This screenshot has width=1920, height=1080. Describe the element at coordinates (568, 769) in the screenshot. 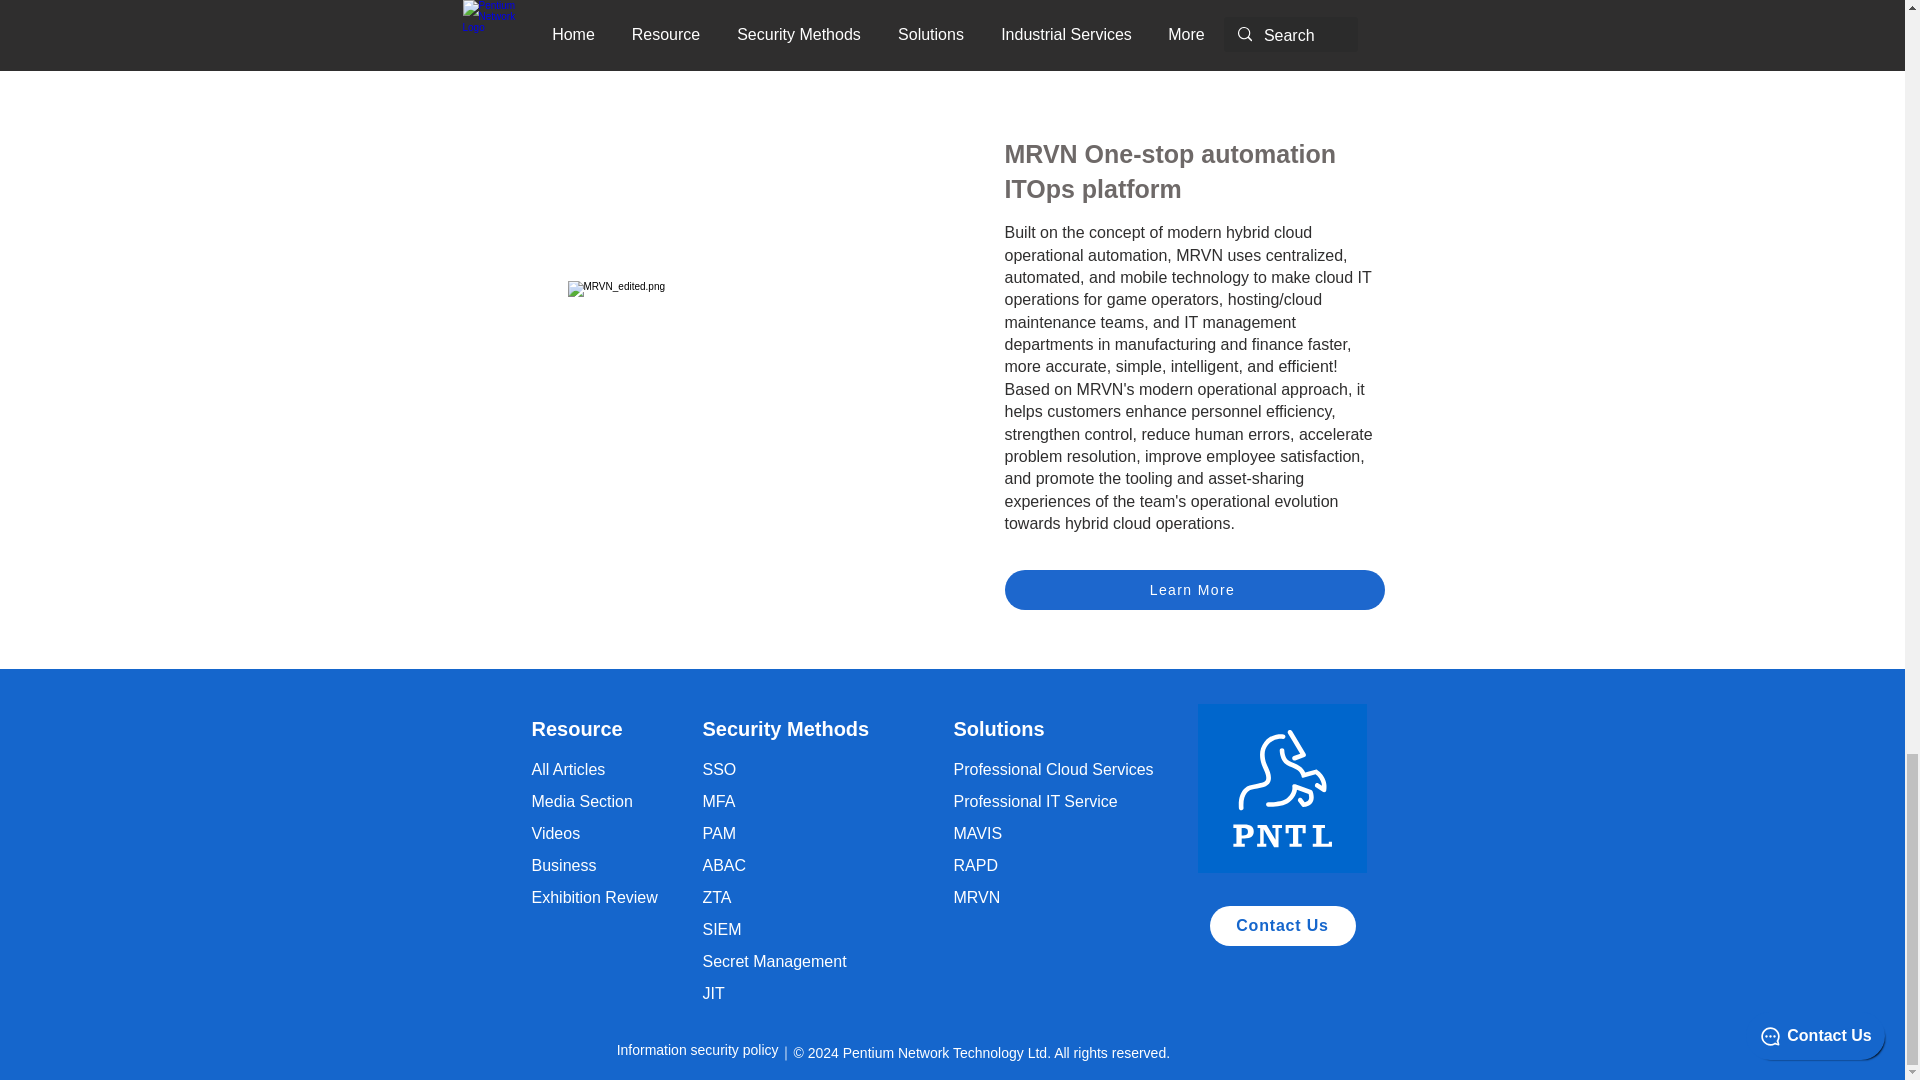

I see `All Articles` at that location.